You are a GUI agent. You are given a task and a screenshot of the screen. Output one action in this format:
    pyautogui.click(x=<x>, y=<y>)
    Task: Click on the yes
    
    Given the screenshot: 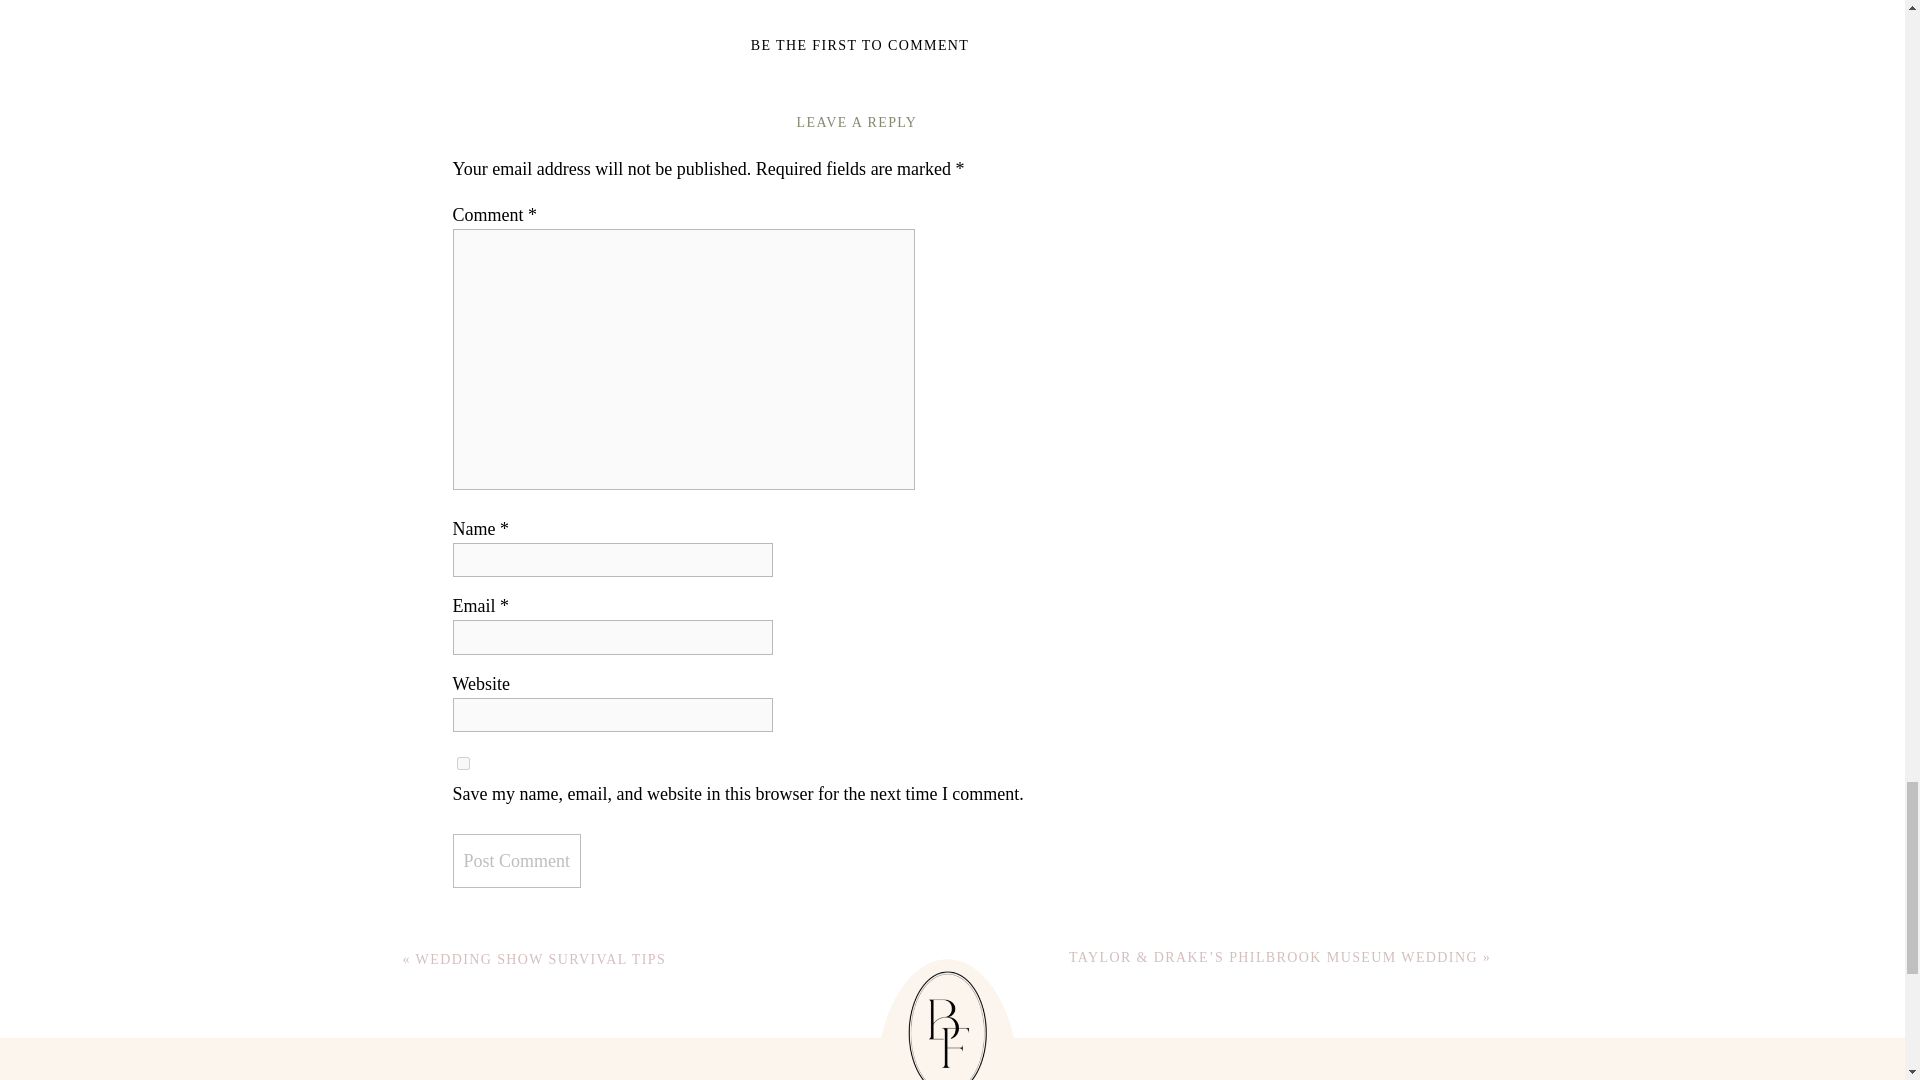 What is the action you would take?
    pyautogui.click(x=462, y=764)
    